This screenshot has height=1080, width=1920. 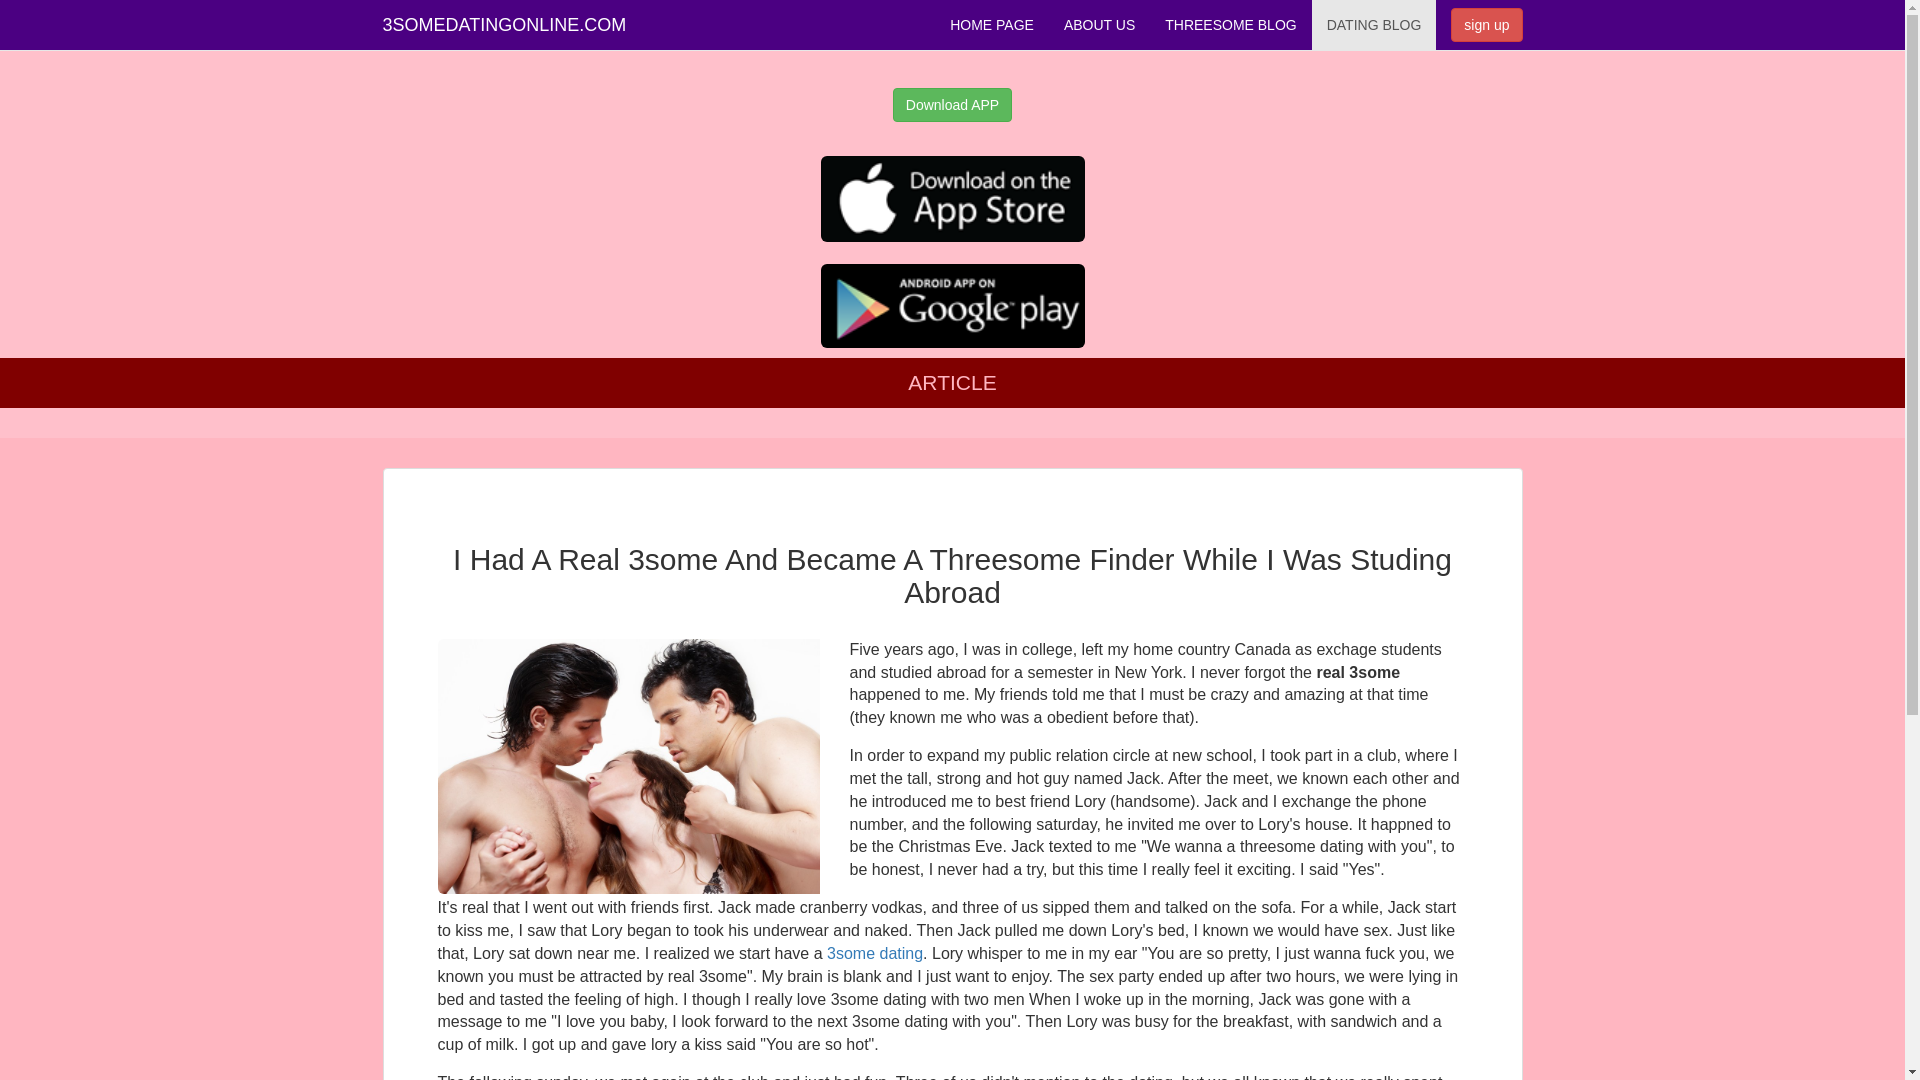 What do you see at coordinates (1486, 25) in the screenshot?
I see `sign up` at bounding box center [1486, 25].